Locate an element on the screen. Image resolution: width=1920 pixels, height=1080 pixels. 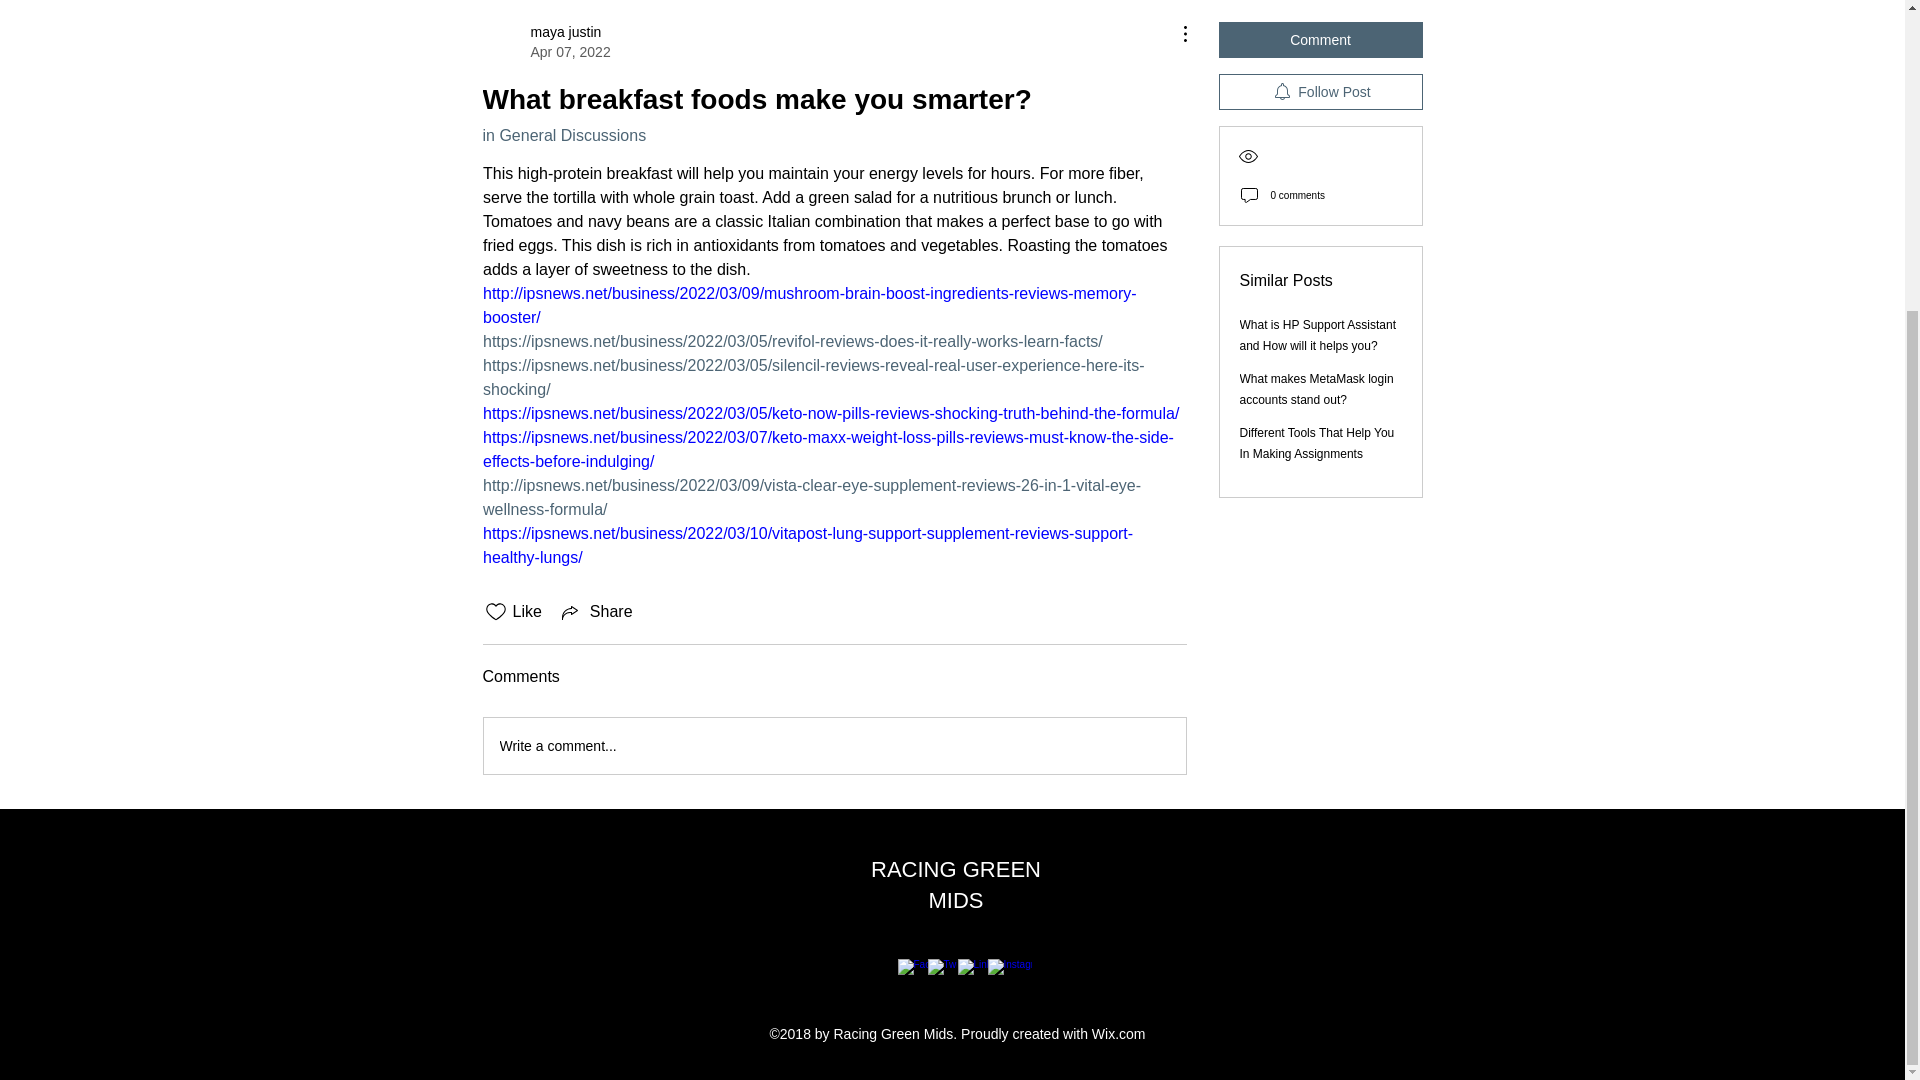
What makes MetaMask login accounts stand out? is located at coordinates (1316, 389).